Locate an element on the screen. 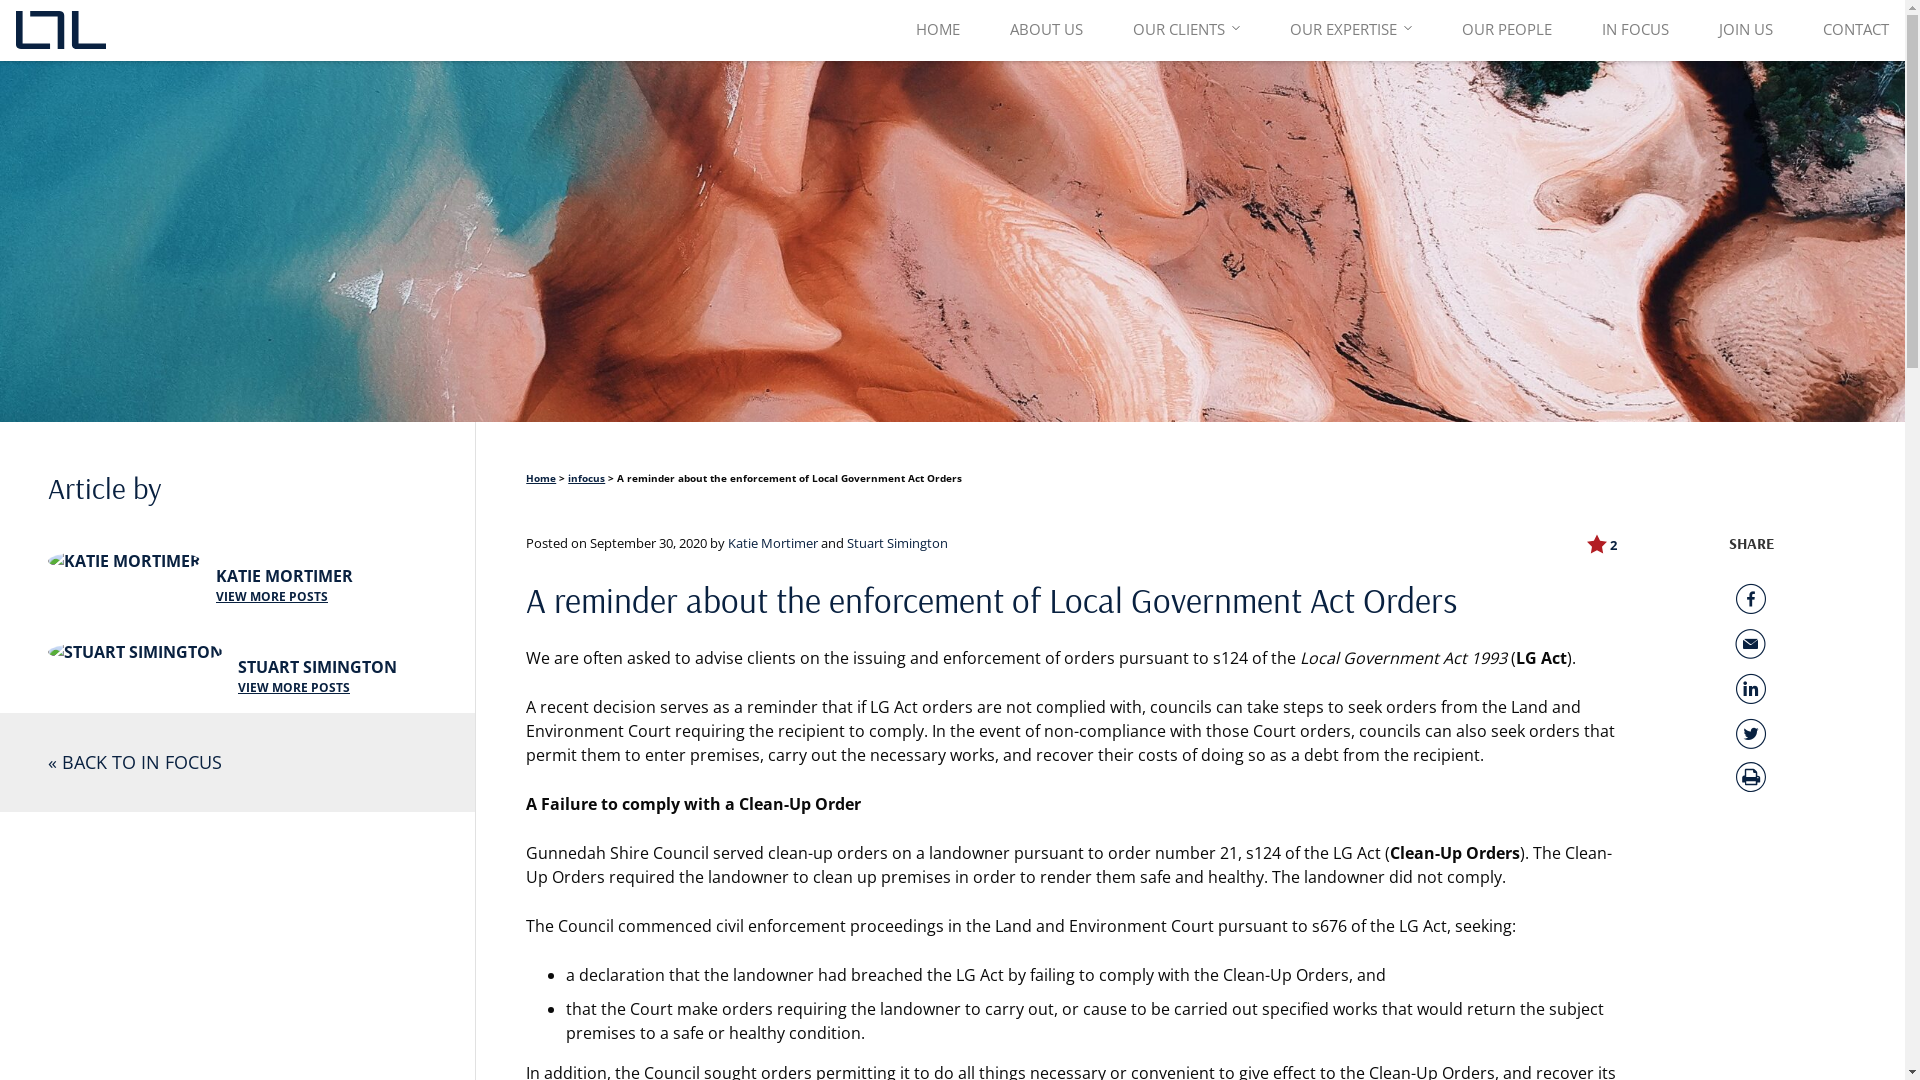 This screenshot has height=1080, width=1920. Home is located at coordinates (541, 478).